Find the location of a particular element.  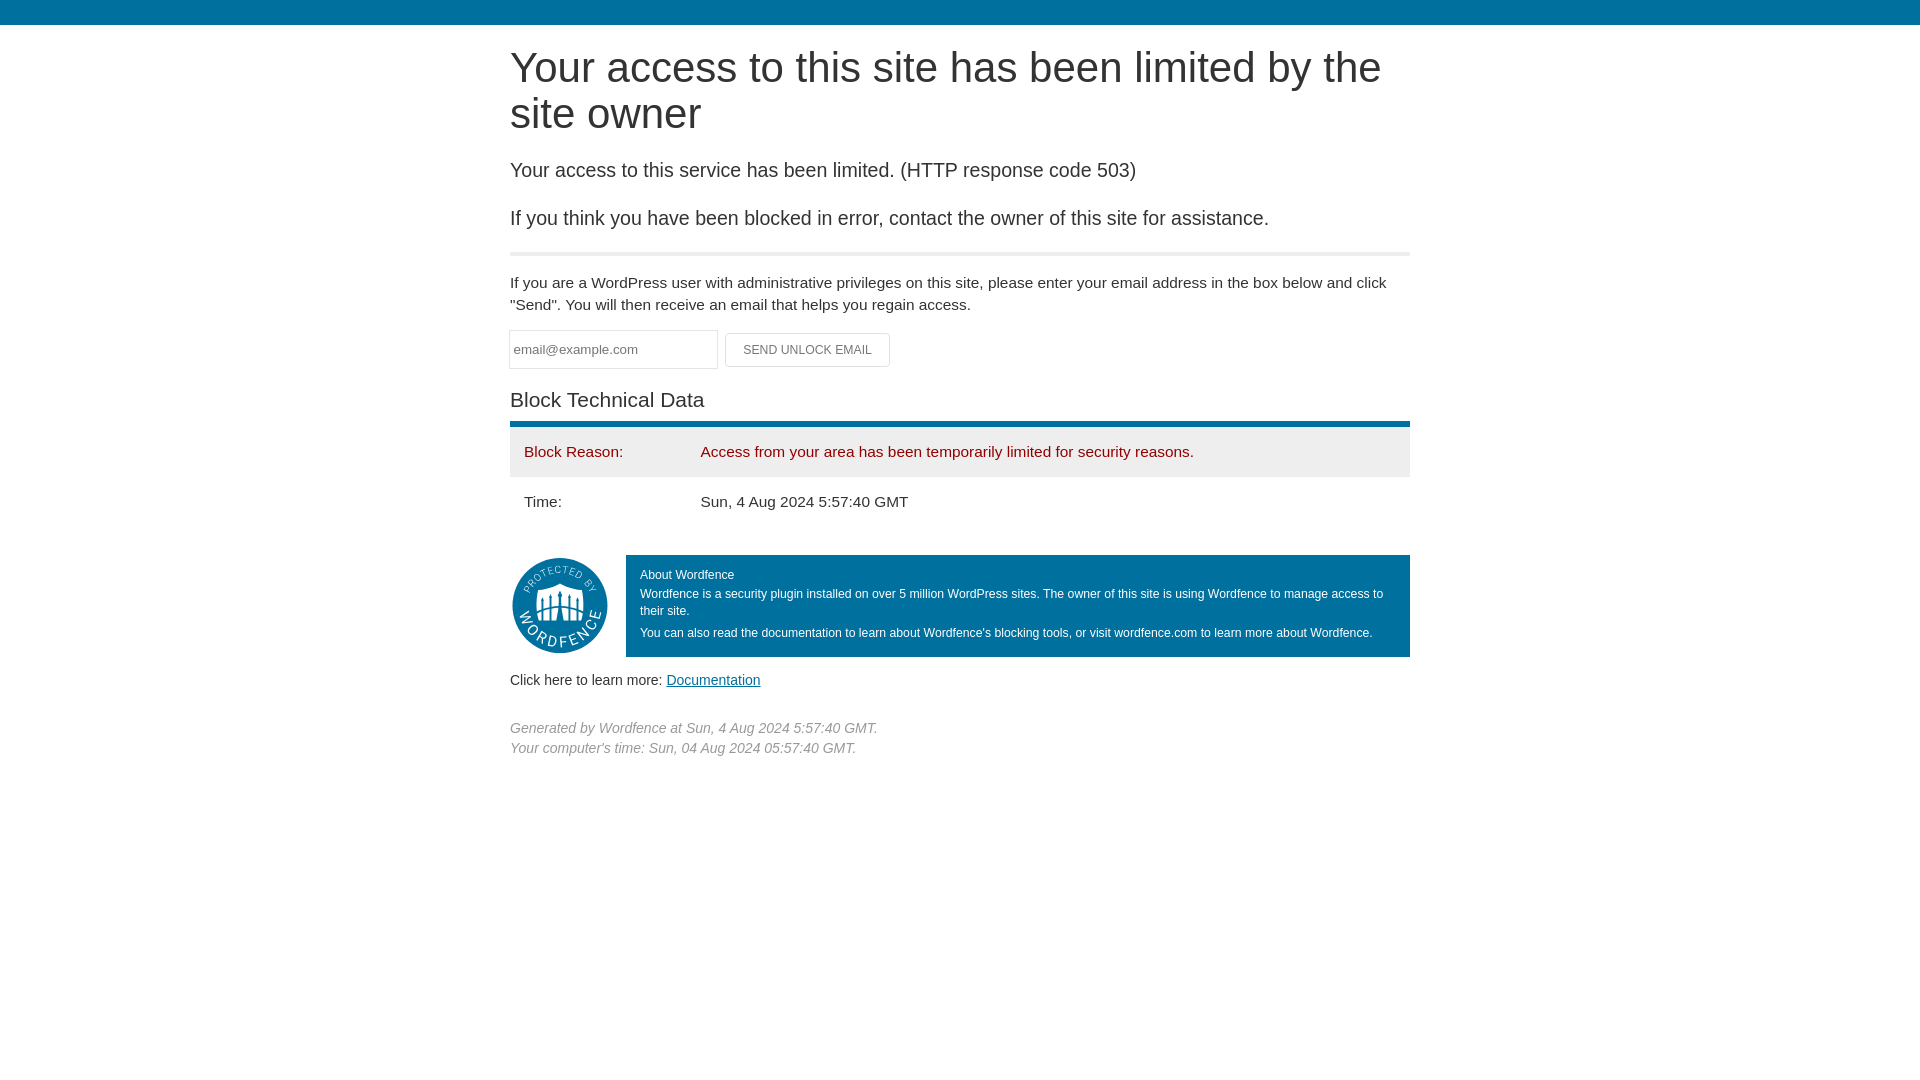

Send Unlock Email is located at coordinates (808, 350).